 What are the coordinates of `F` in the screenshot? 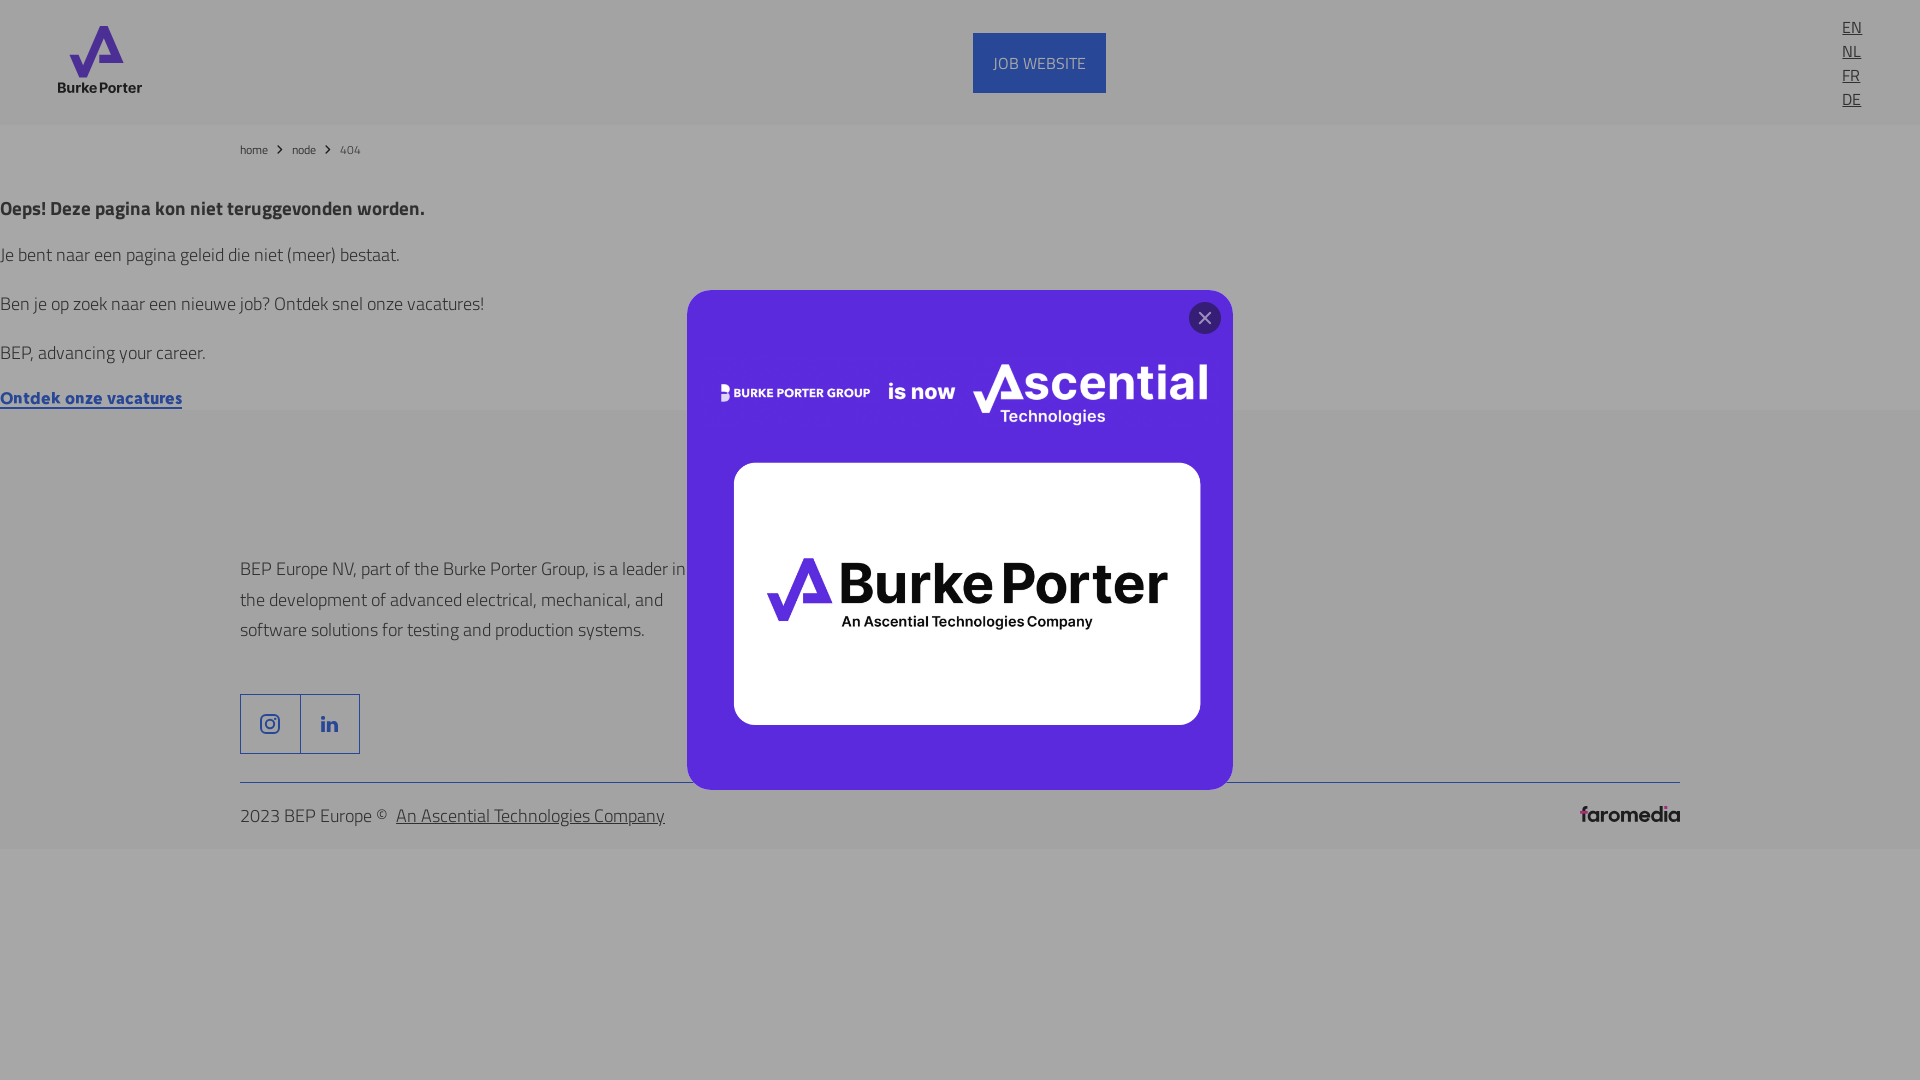 It's located at (270, 724).